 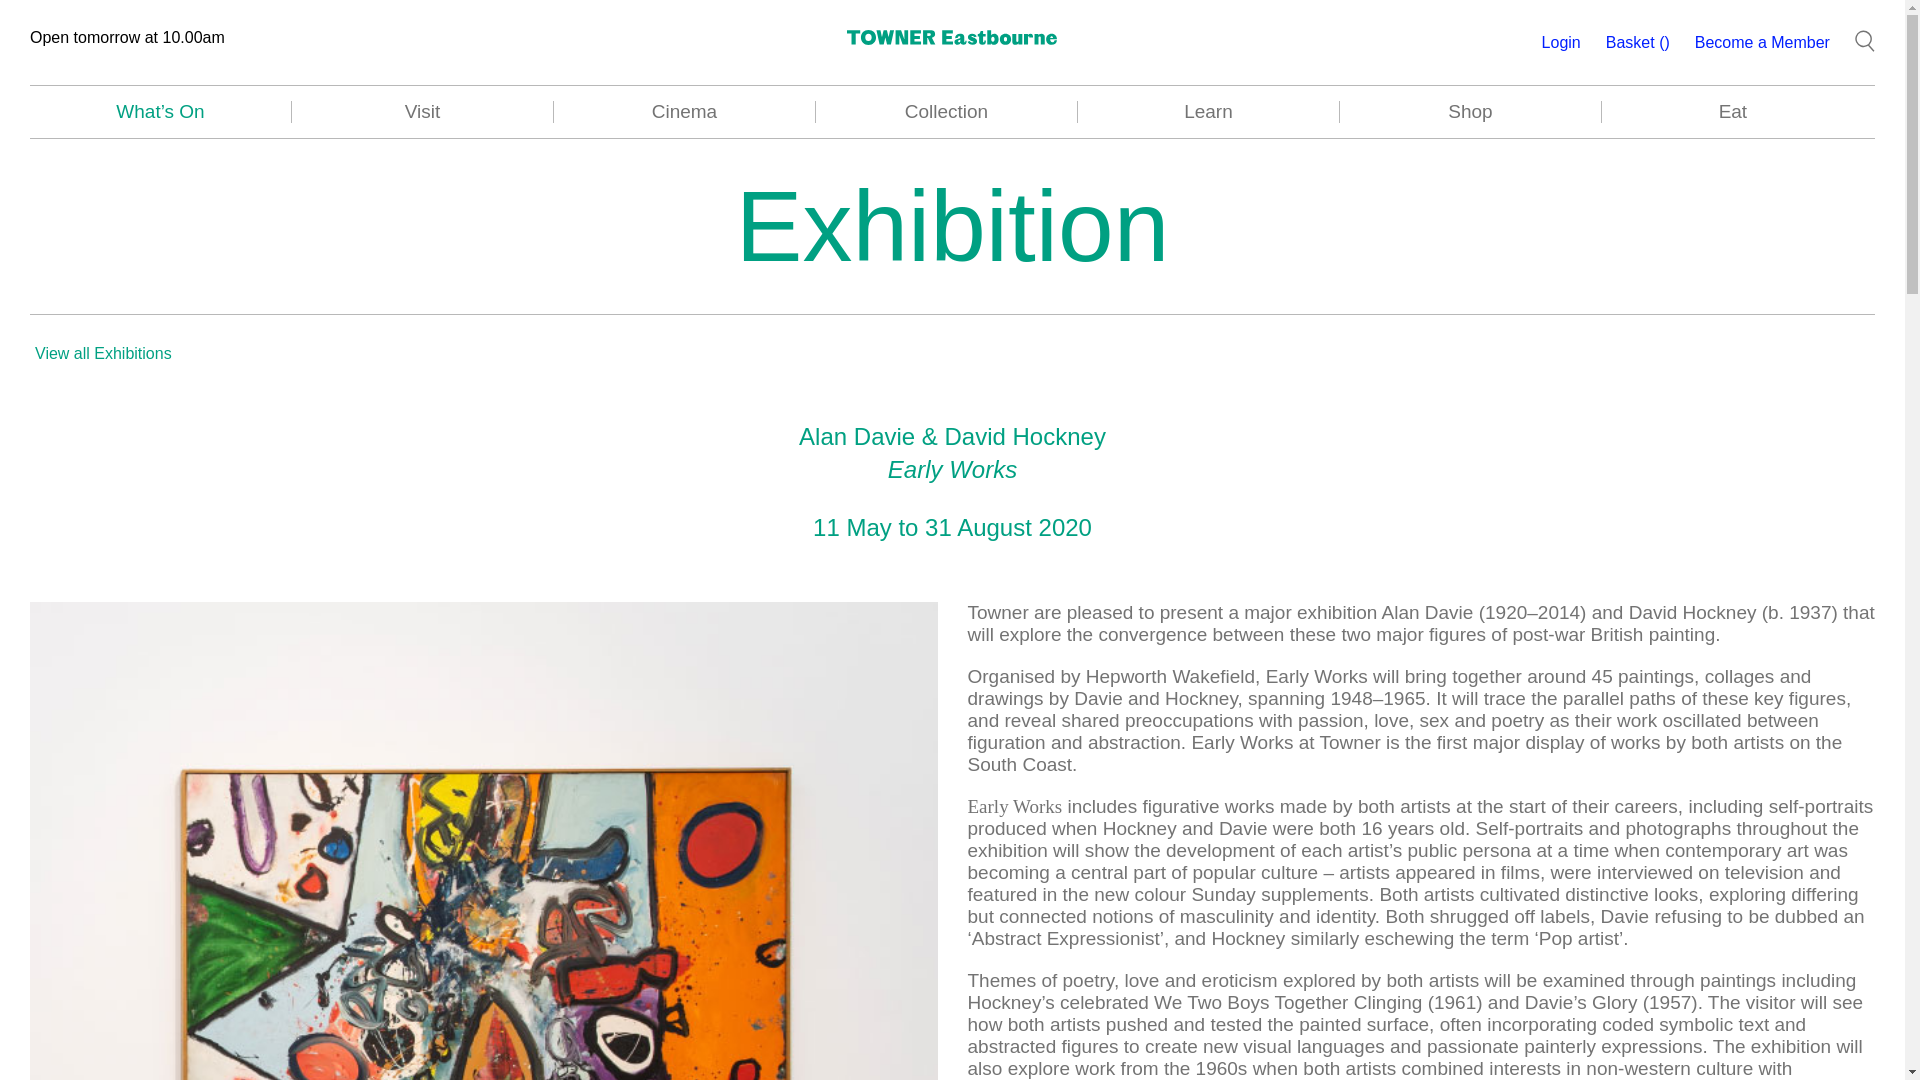 What do you see at coordinates (422, 112) in the screenshot?
I see `Visit` at bounding box center [422, 112].